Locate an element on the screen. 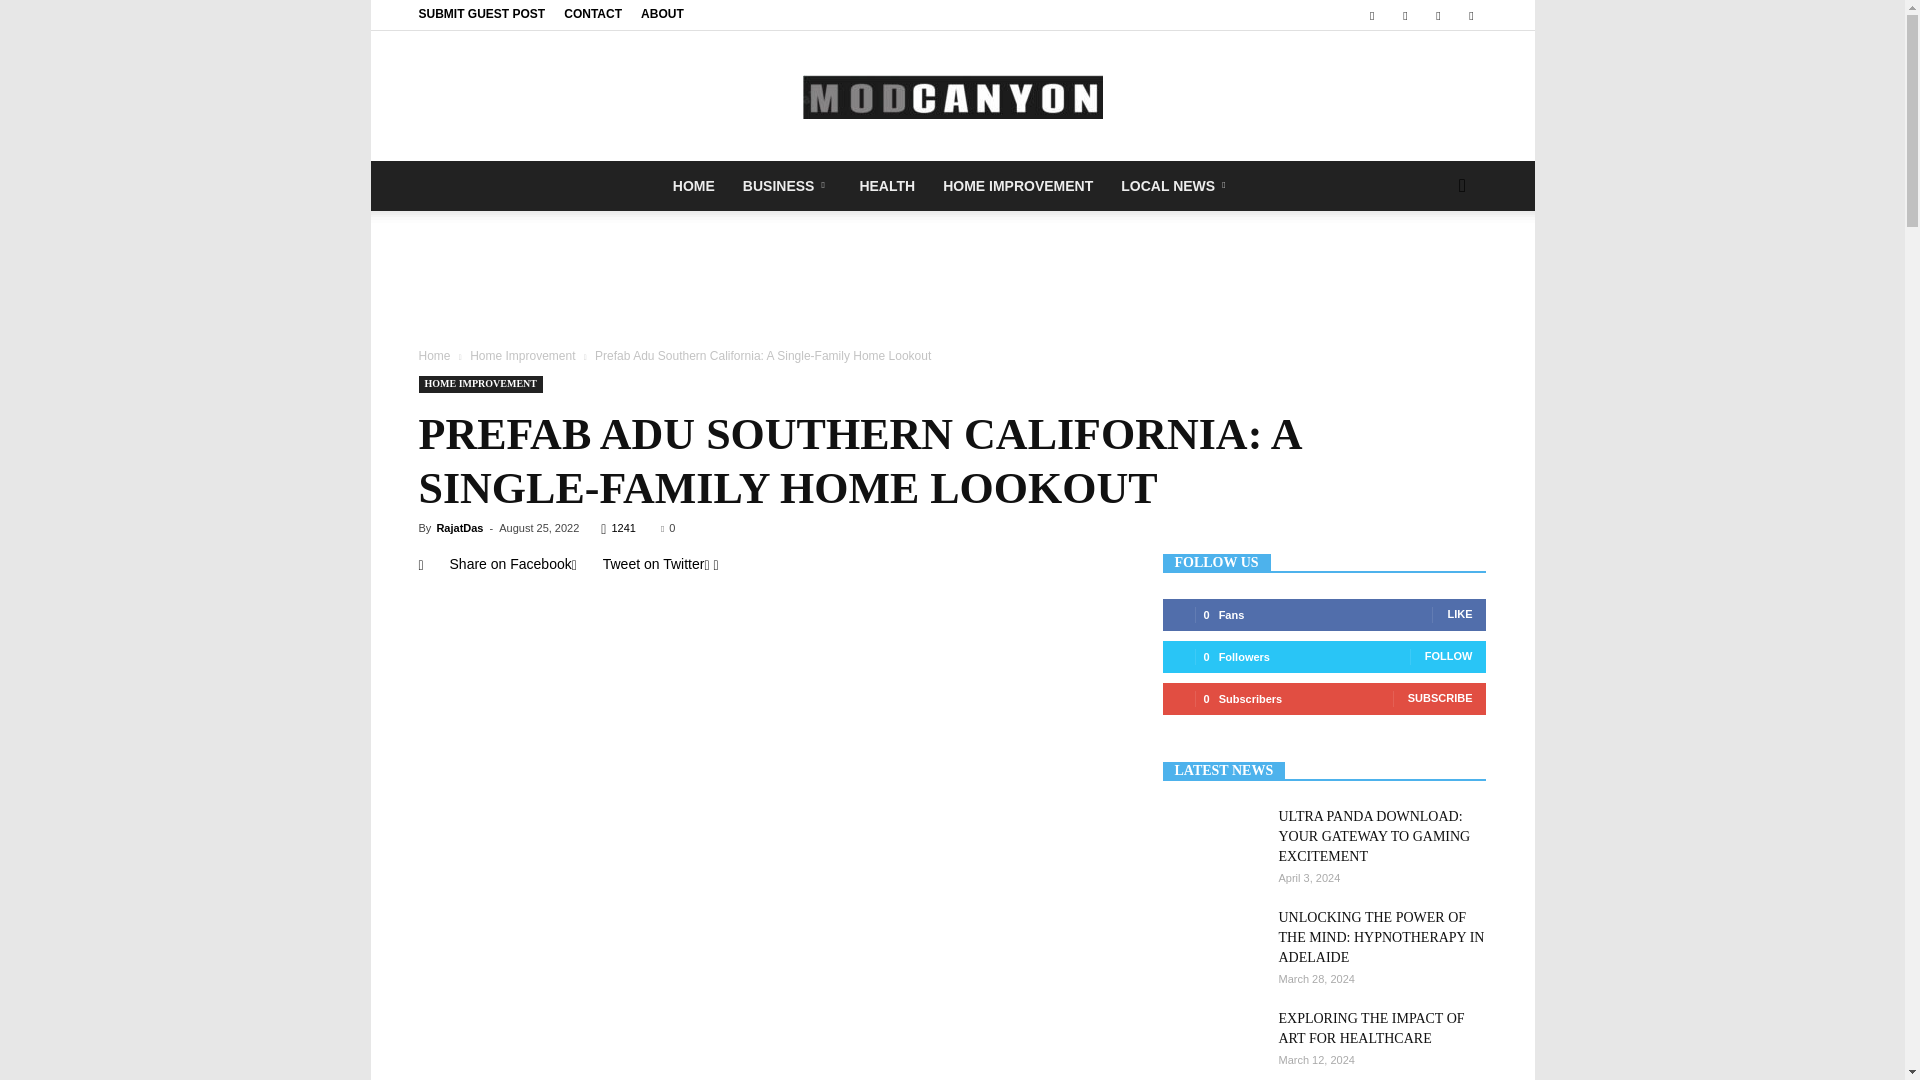 The height and width of the screenshot is (1080, 1920). Youtube is located at coordinates (1470, 15).